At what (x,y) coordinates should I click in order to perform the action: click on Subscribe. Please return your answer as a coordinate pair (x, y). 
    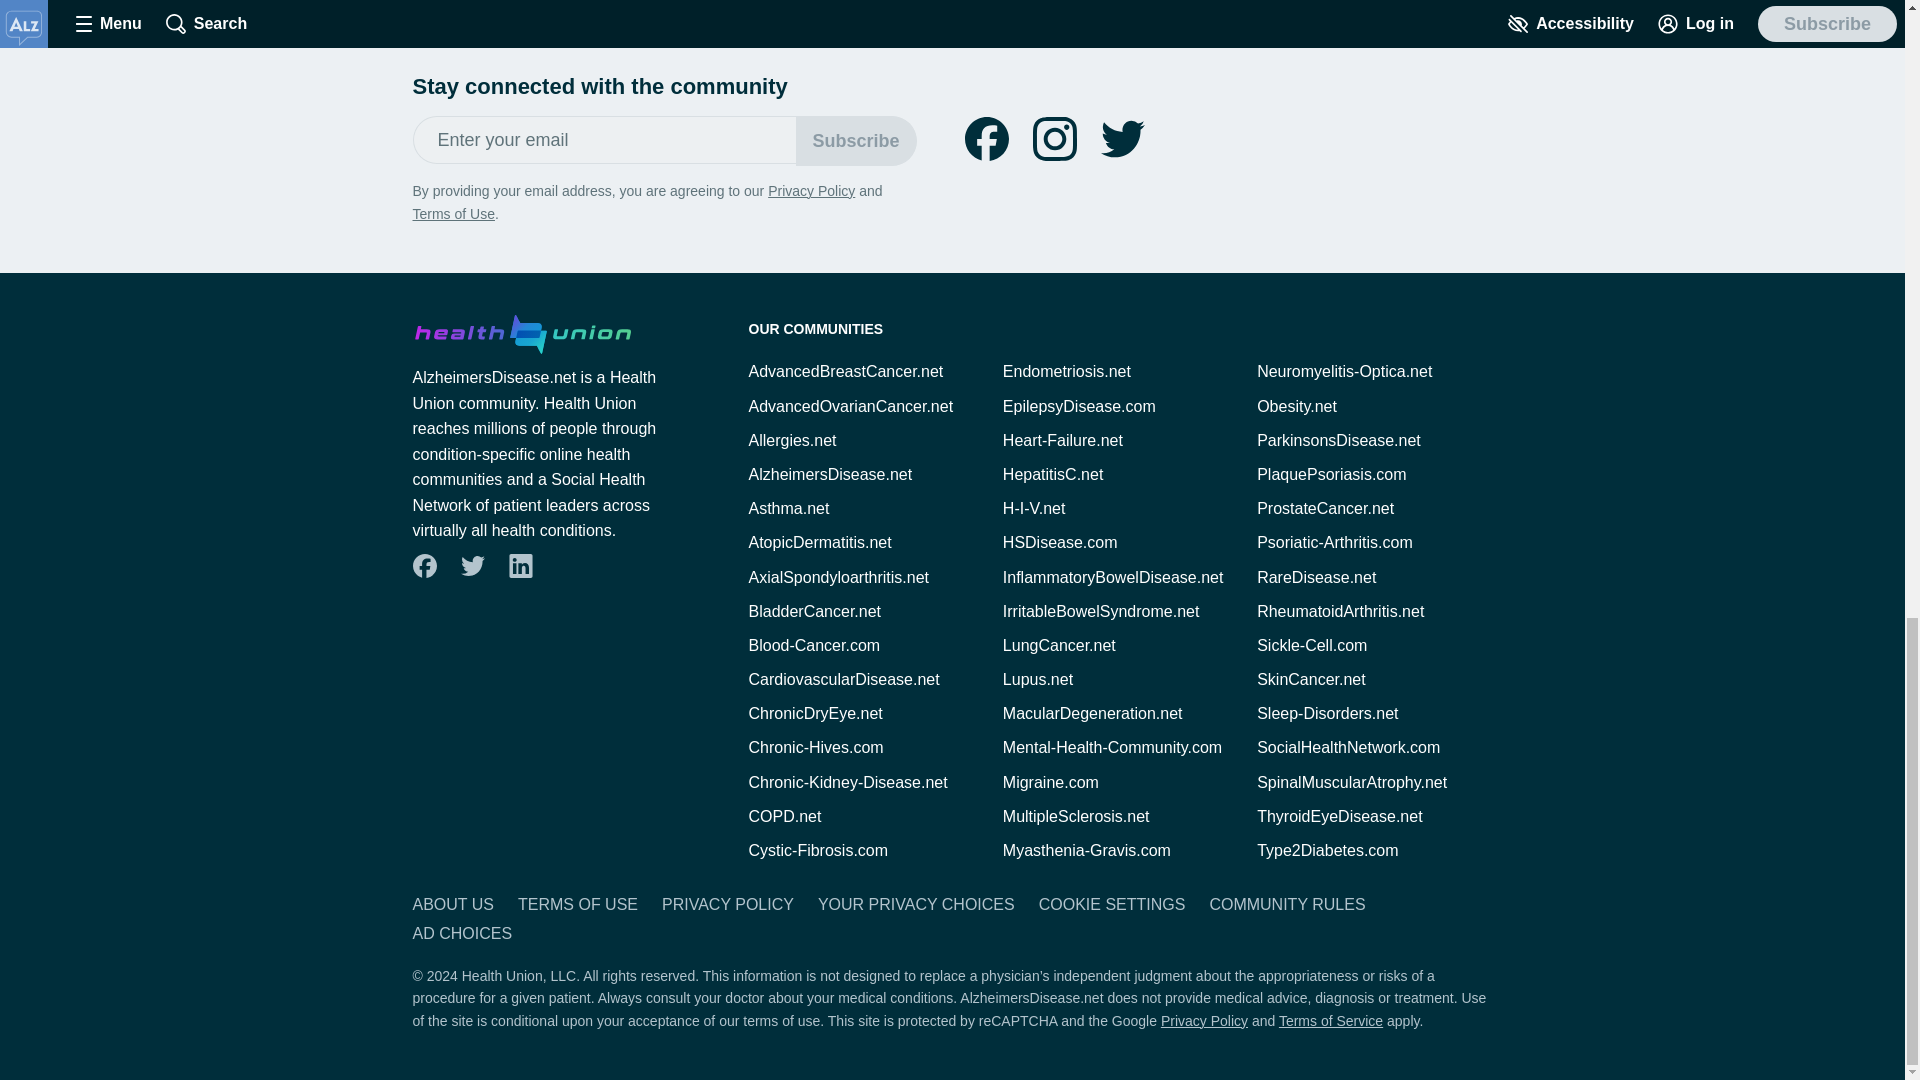
    Looking at the image, I should click on (856, 140).